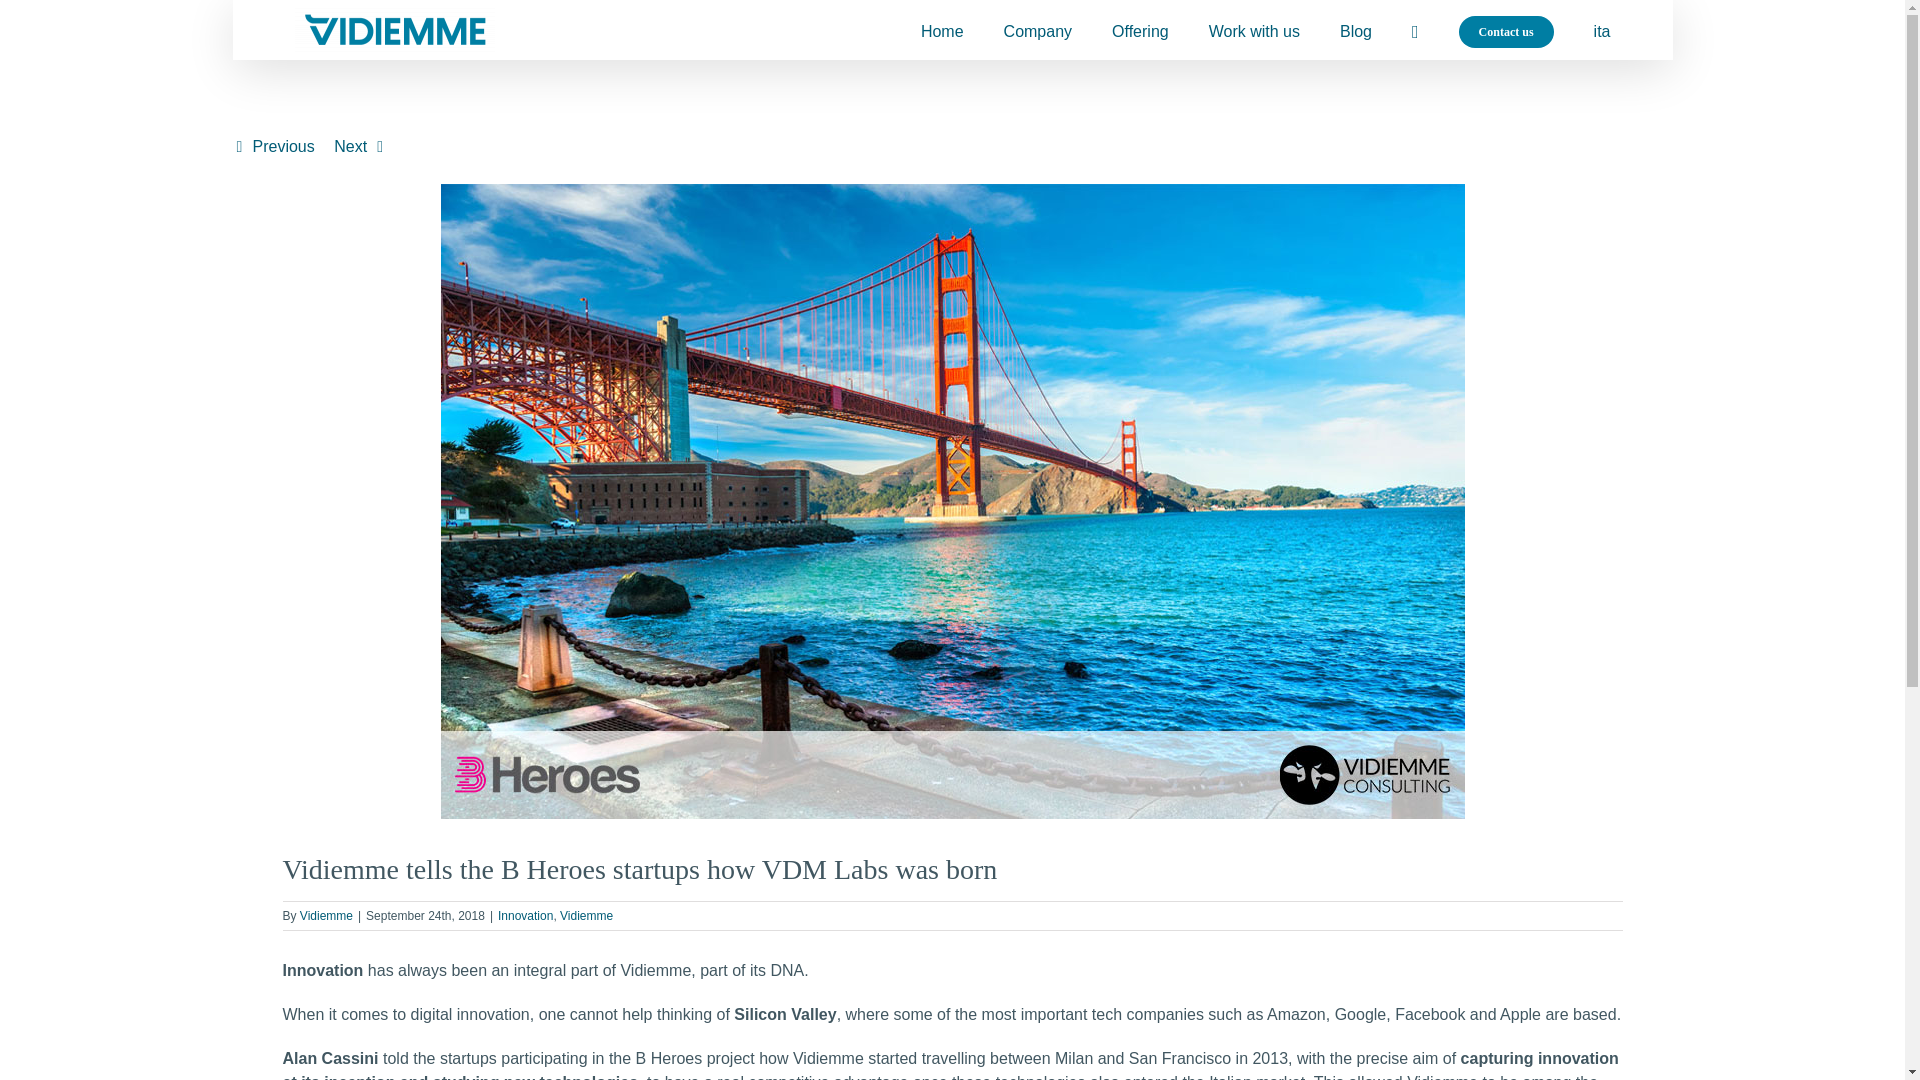 This screenshot has width=1920, height=1080. Describe the element at coordinates (1140, 30) in the screenshot. I see `Offering` at that location.